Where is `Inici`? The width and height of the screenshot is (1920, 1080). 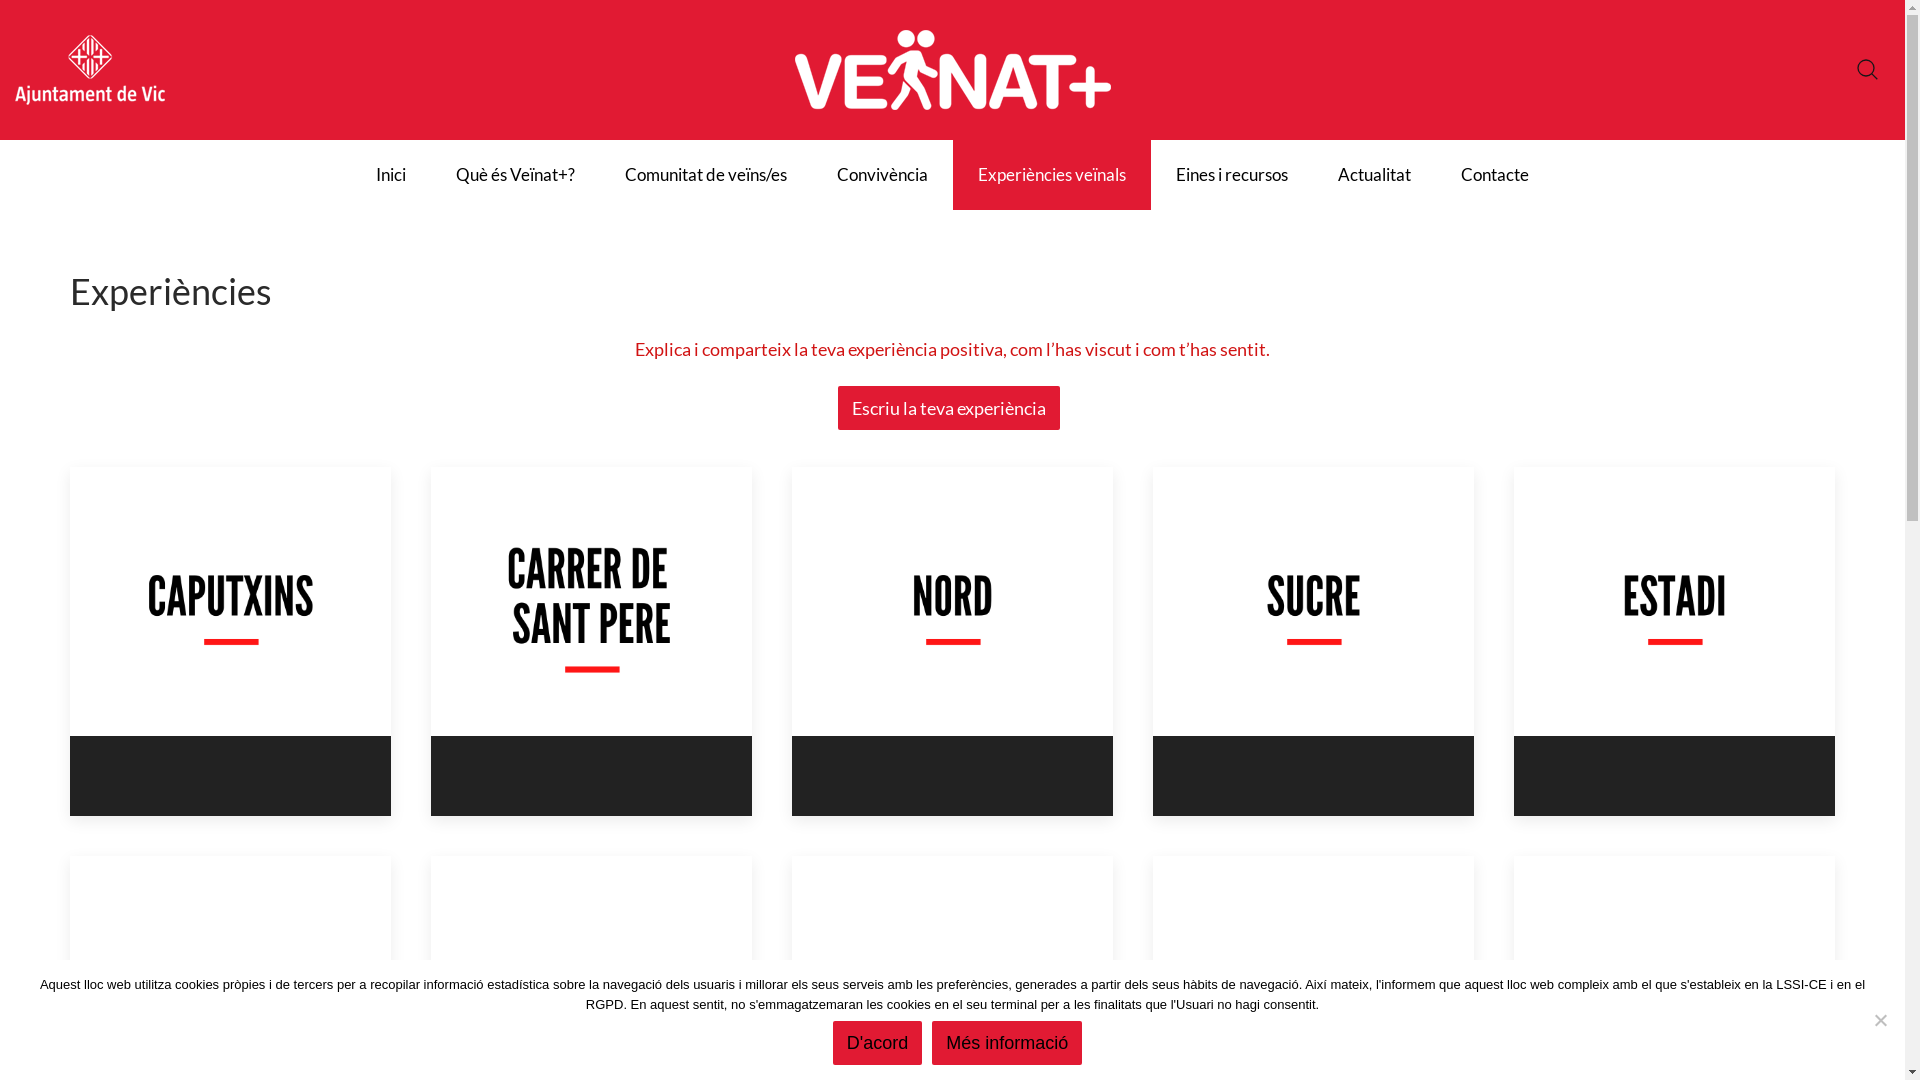 Inici is located at coordinates (391, 175).